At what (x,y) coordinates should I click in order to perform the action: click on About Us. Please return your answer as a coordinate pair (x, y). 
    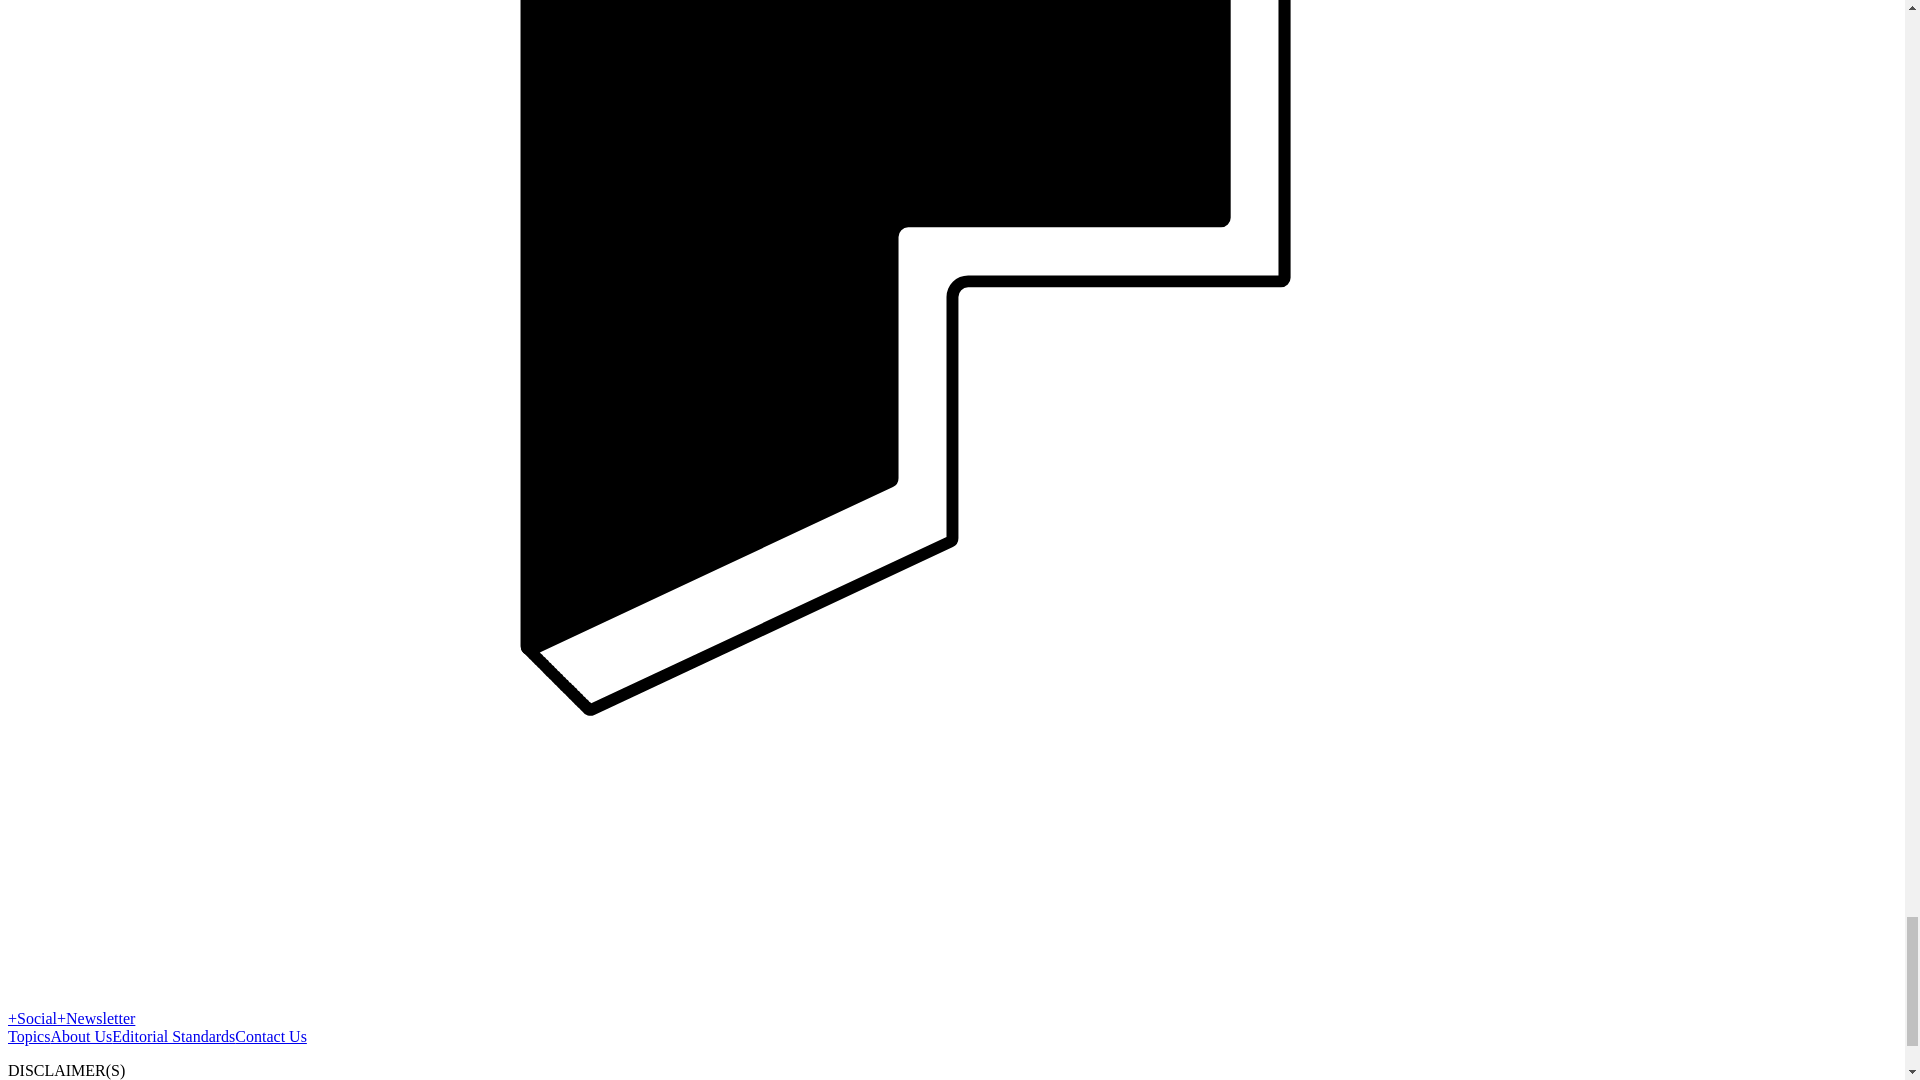
    Looking at the image, I should click on (80, 1036).